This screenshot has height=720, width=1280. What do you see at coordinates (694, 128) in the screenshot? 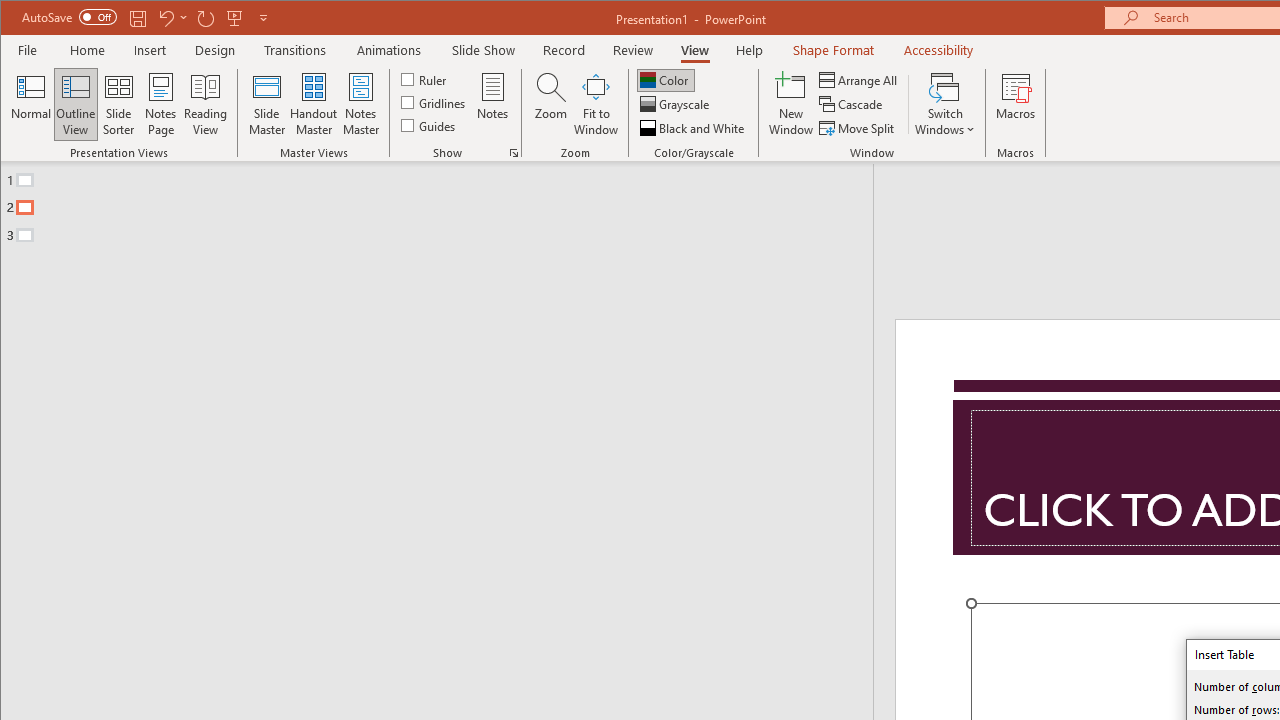
I see `Black and White` at bounding box center [694, 128].